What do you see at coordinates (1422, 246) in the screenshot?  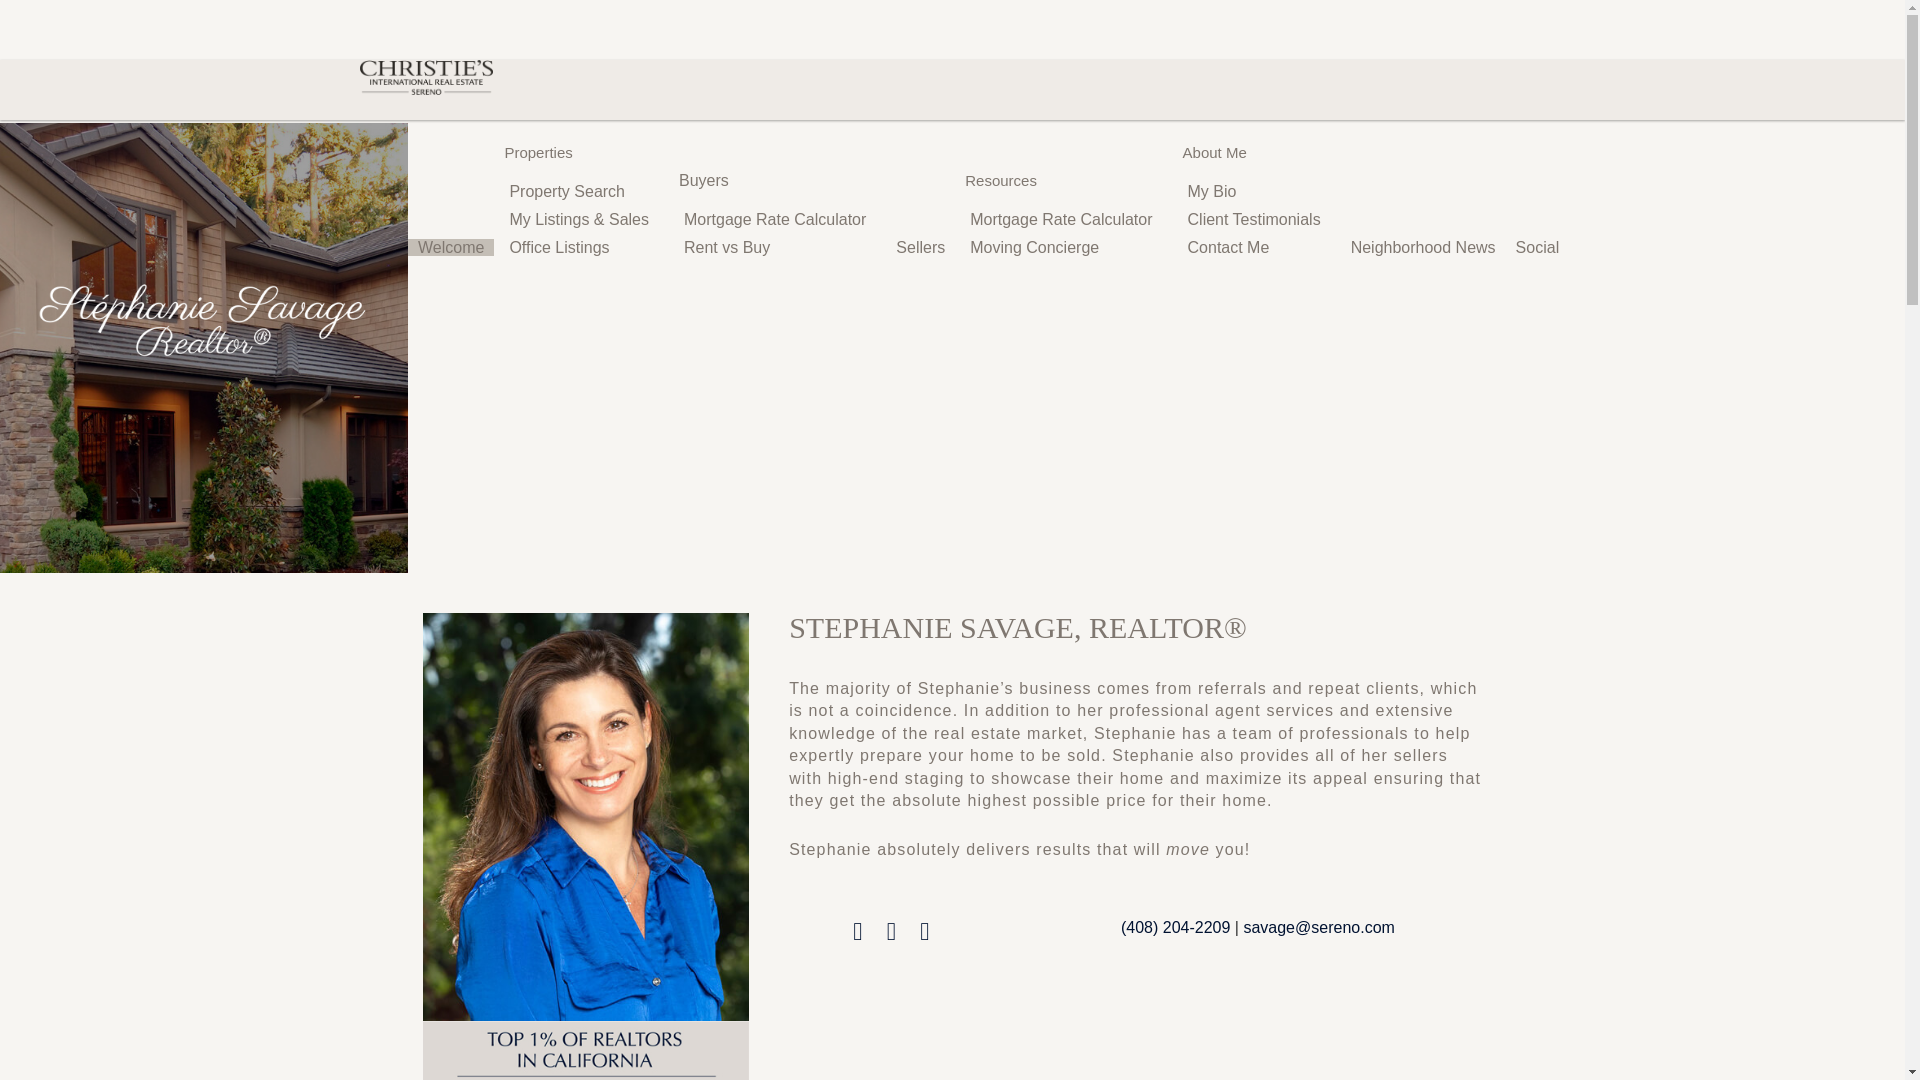 I see `Neighborhood News` at bounding box center [1422, 246].